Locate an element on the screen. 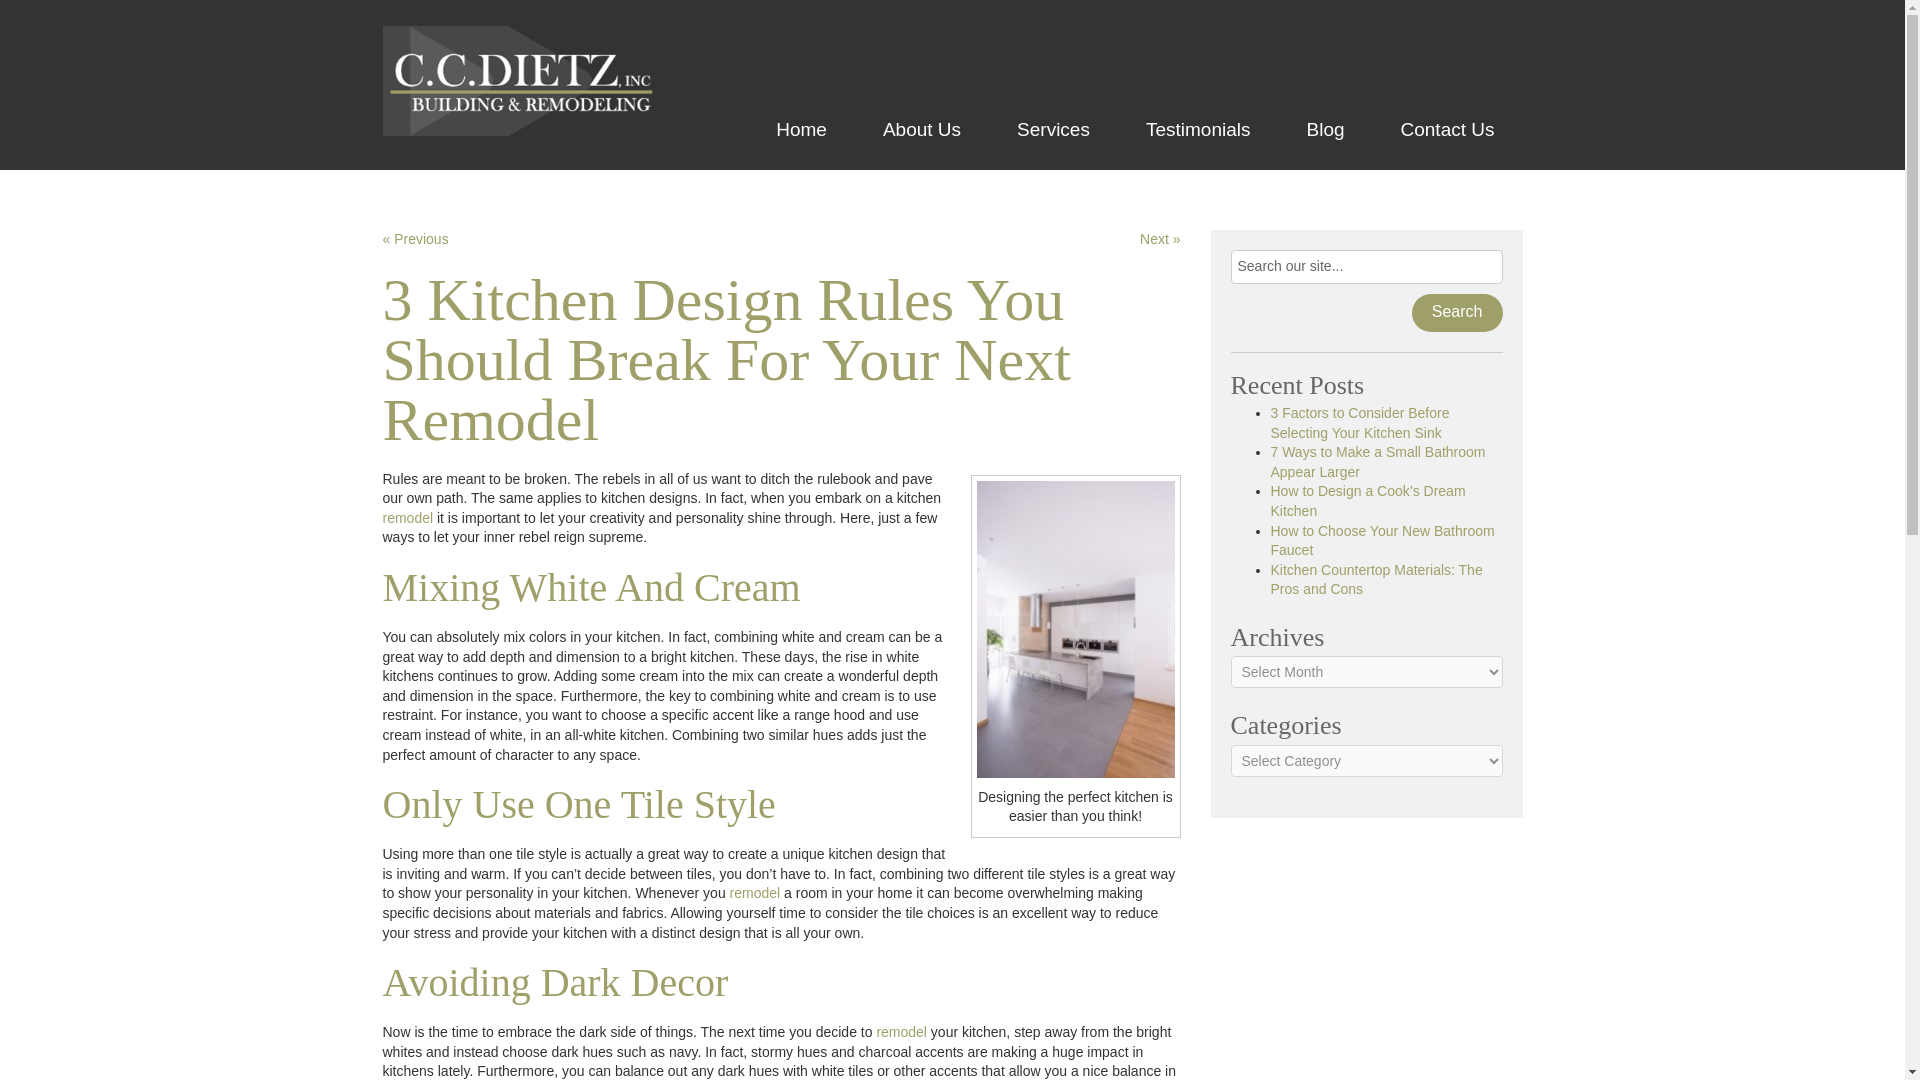 The height and width of the screenshot is (1080, 1920). Home is located at coordinates (801, 129).